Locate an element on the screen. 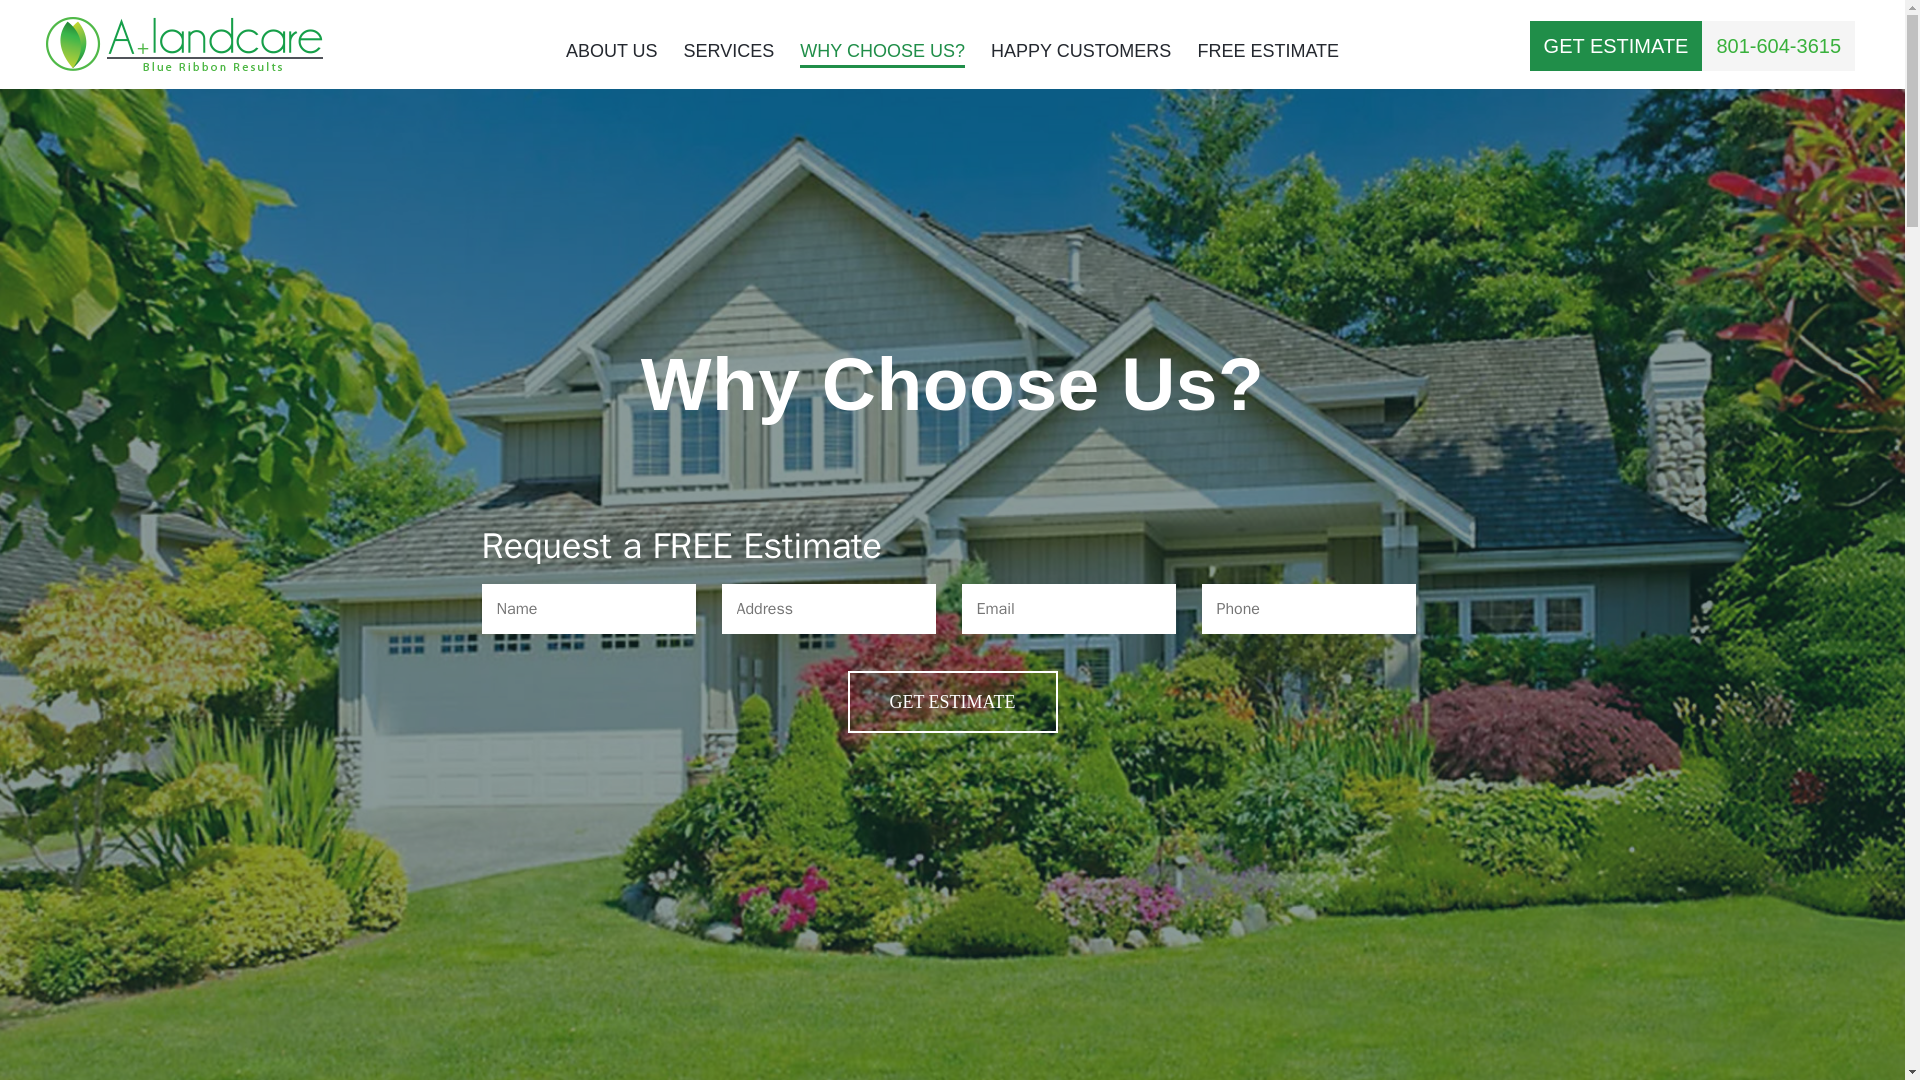  SERVICES is located at coordinates (729, 55).